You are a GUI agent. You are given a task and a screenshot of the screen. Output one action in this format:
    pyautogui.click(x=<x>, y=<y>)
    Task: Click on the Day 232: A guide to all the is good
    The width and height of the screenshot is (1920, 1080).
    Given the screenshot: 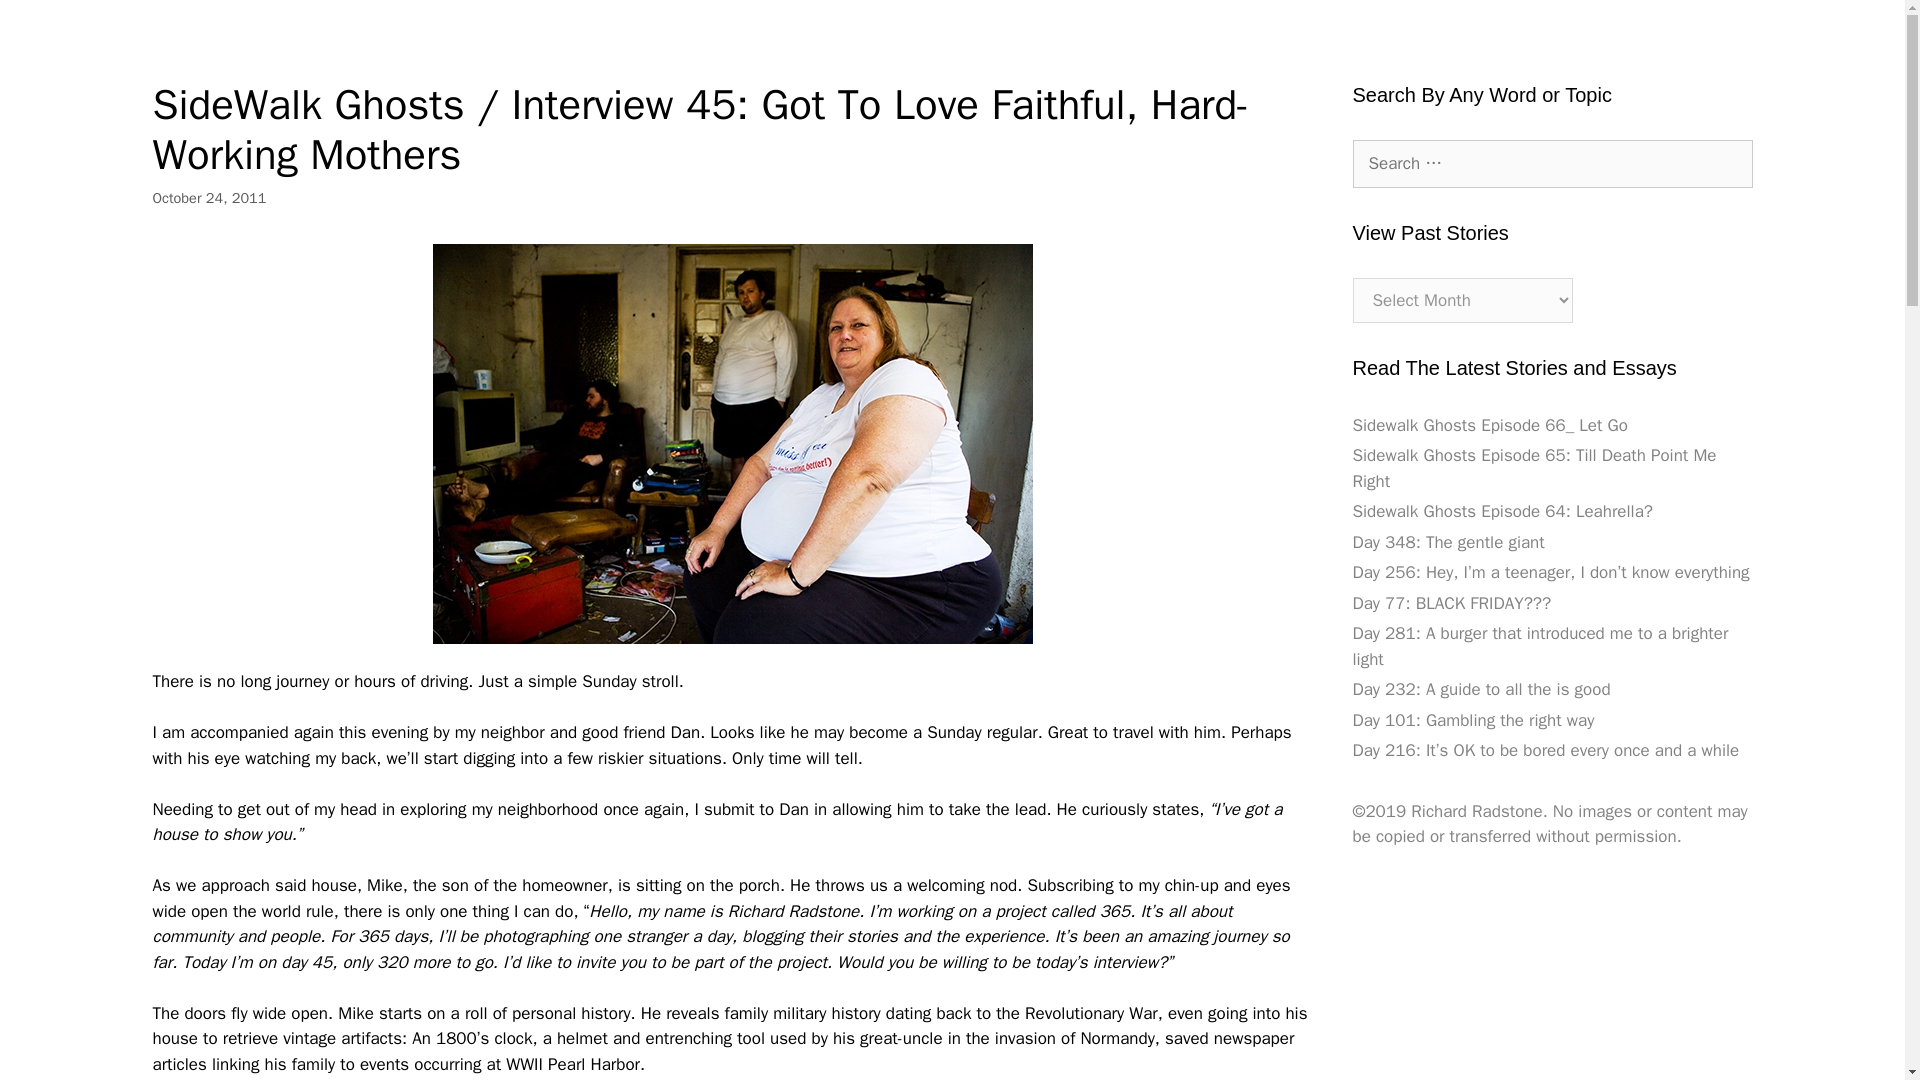 What is the action you would take?
    pyautogui.click(x=1480, y=689)
    